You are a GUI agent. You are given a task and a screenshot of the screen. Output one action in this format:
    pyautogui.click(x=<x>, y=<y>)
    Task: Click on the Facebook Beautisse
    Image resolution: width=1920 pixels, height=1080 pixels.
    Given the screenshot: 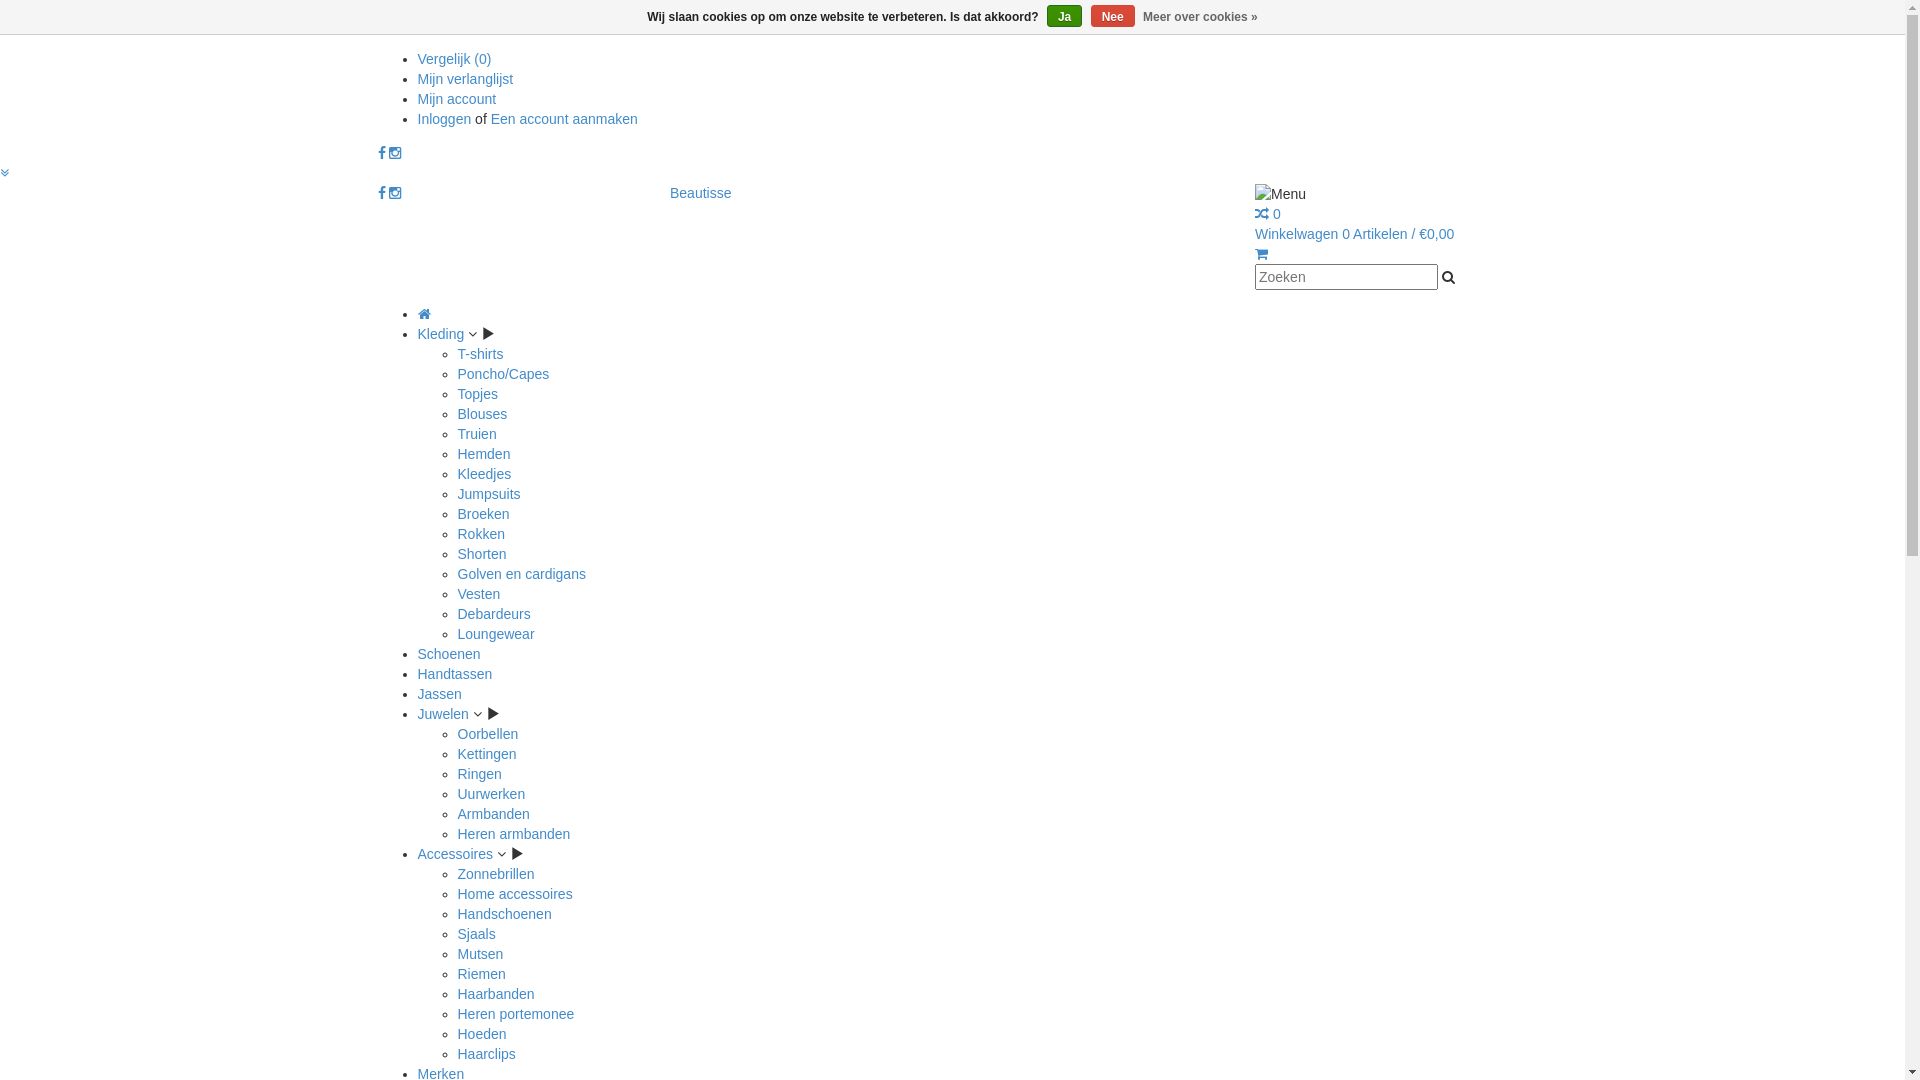 What is the action you would take?
    pyautogui.click(x=382, y=193)
    